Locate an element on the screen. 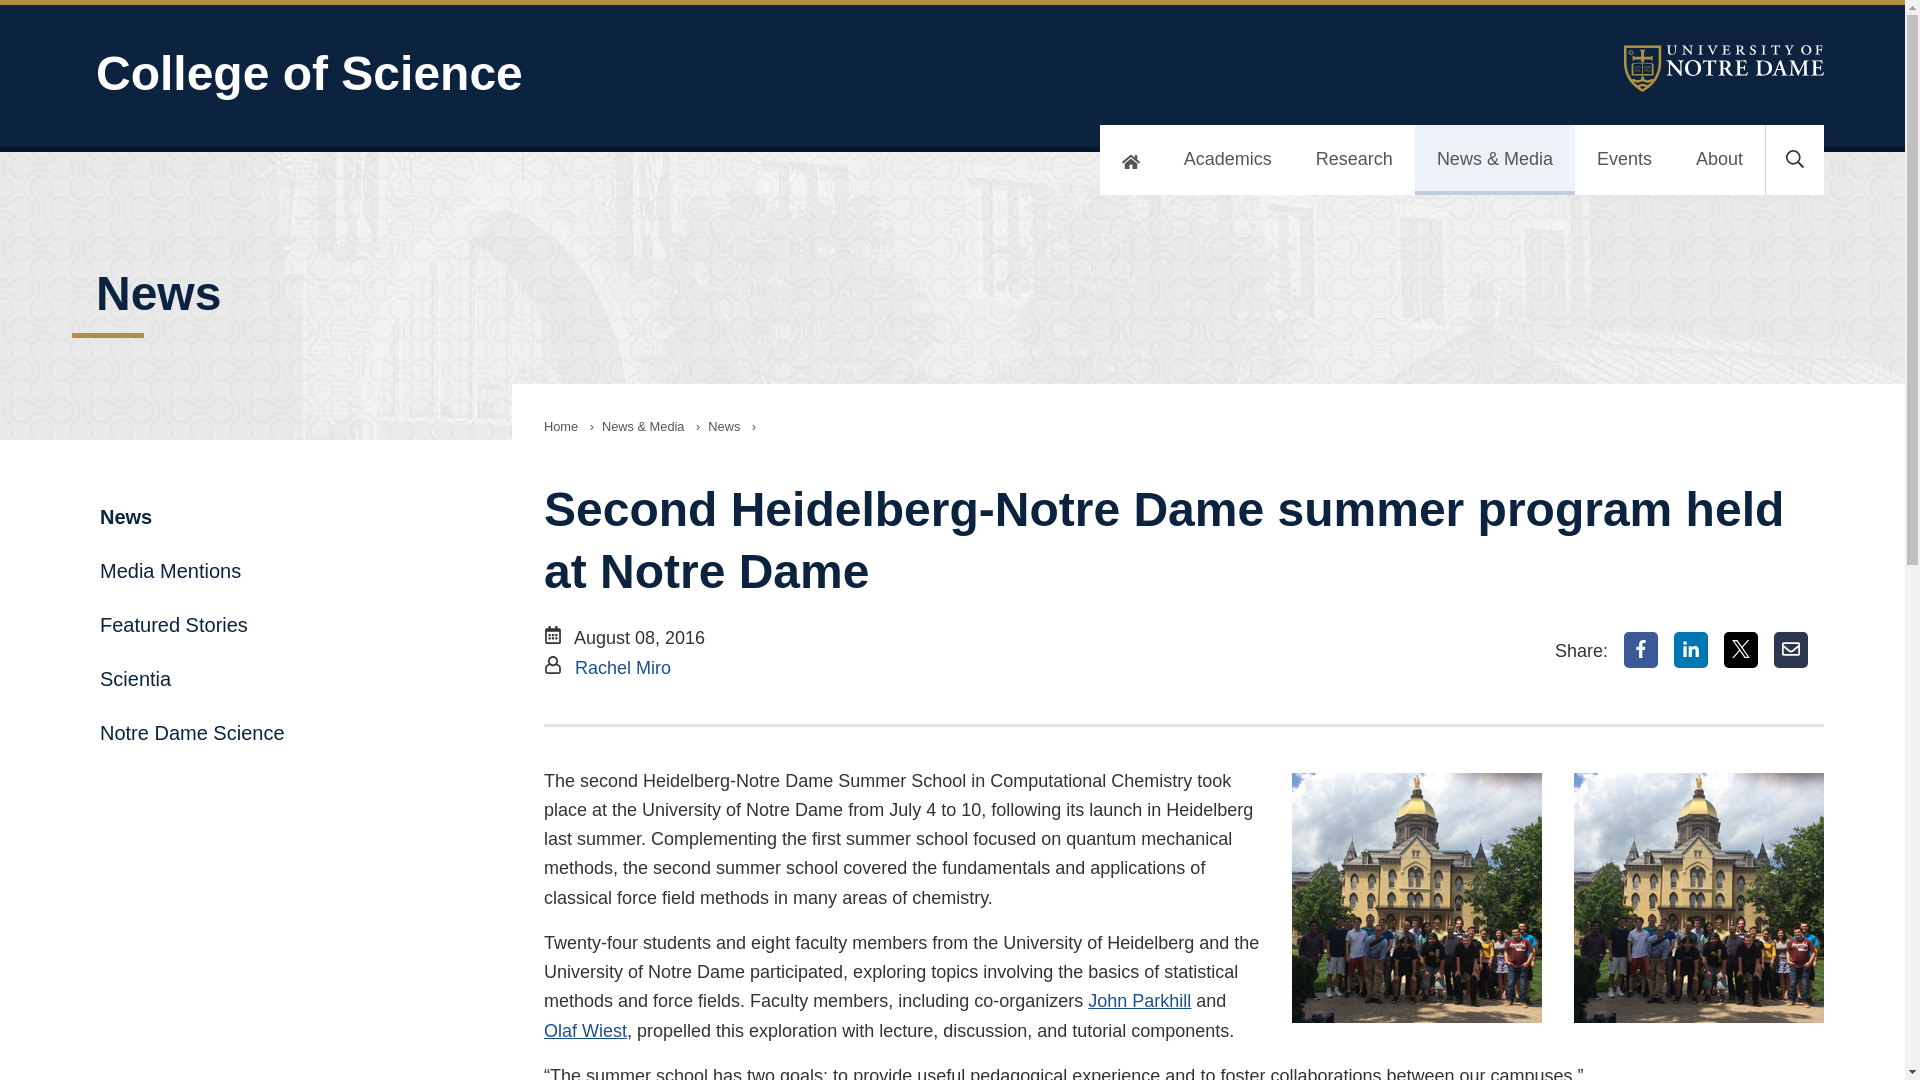 This screenshot has width=1920, height=1080. Home is located at coordinates (560, 426).